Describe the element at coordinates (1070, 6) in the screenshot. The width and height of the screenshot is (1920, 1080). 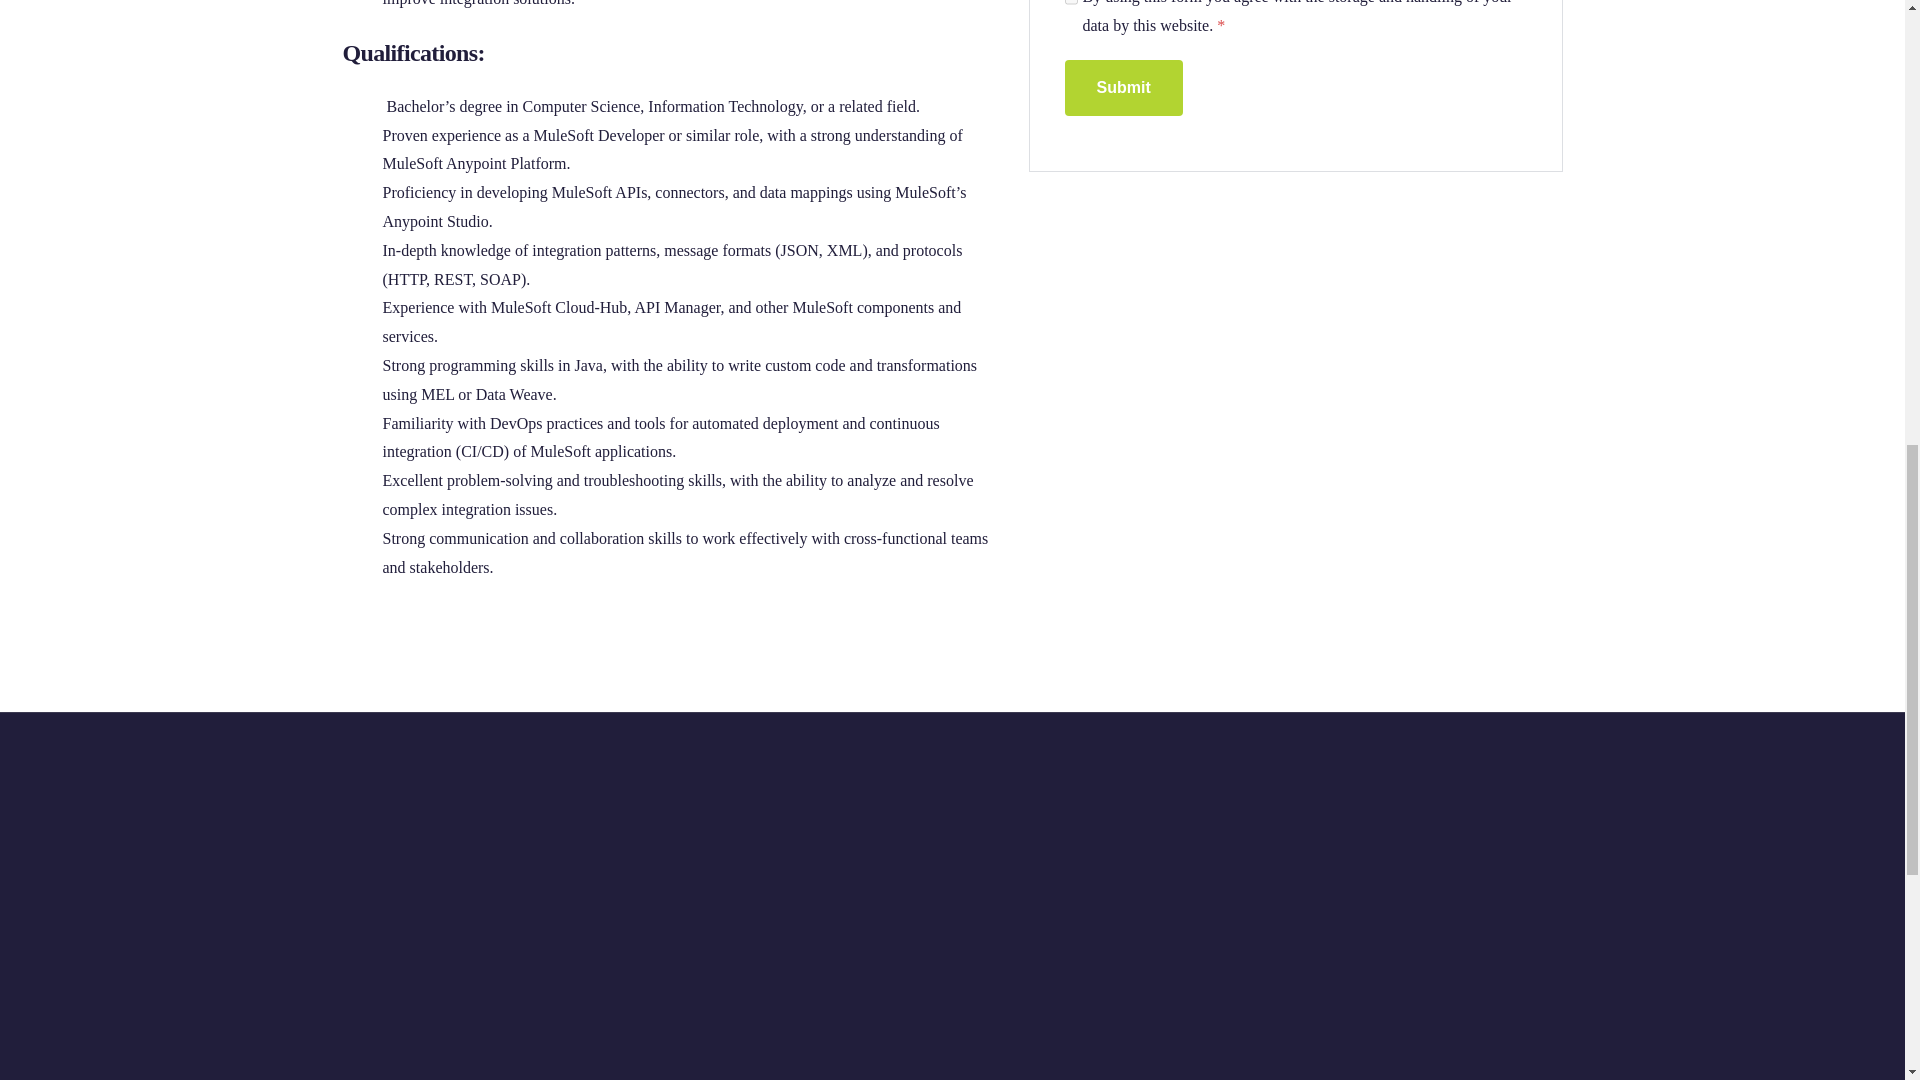
I see `yes` at that location.